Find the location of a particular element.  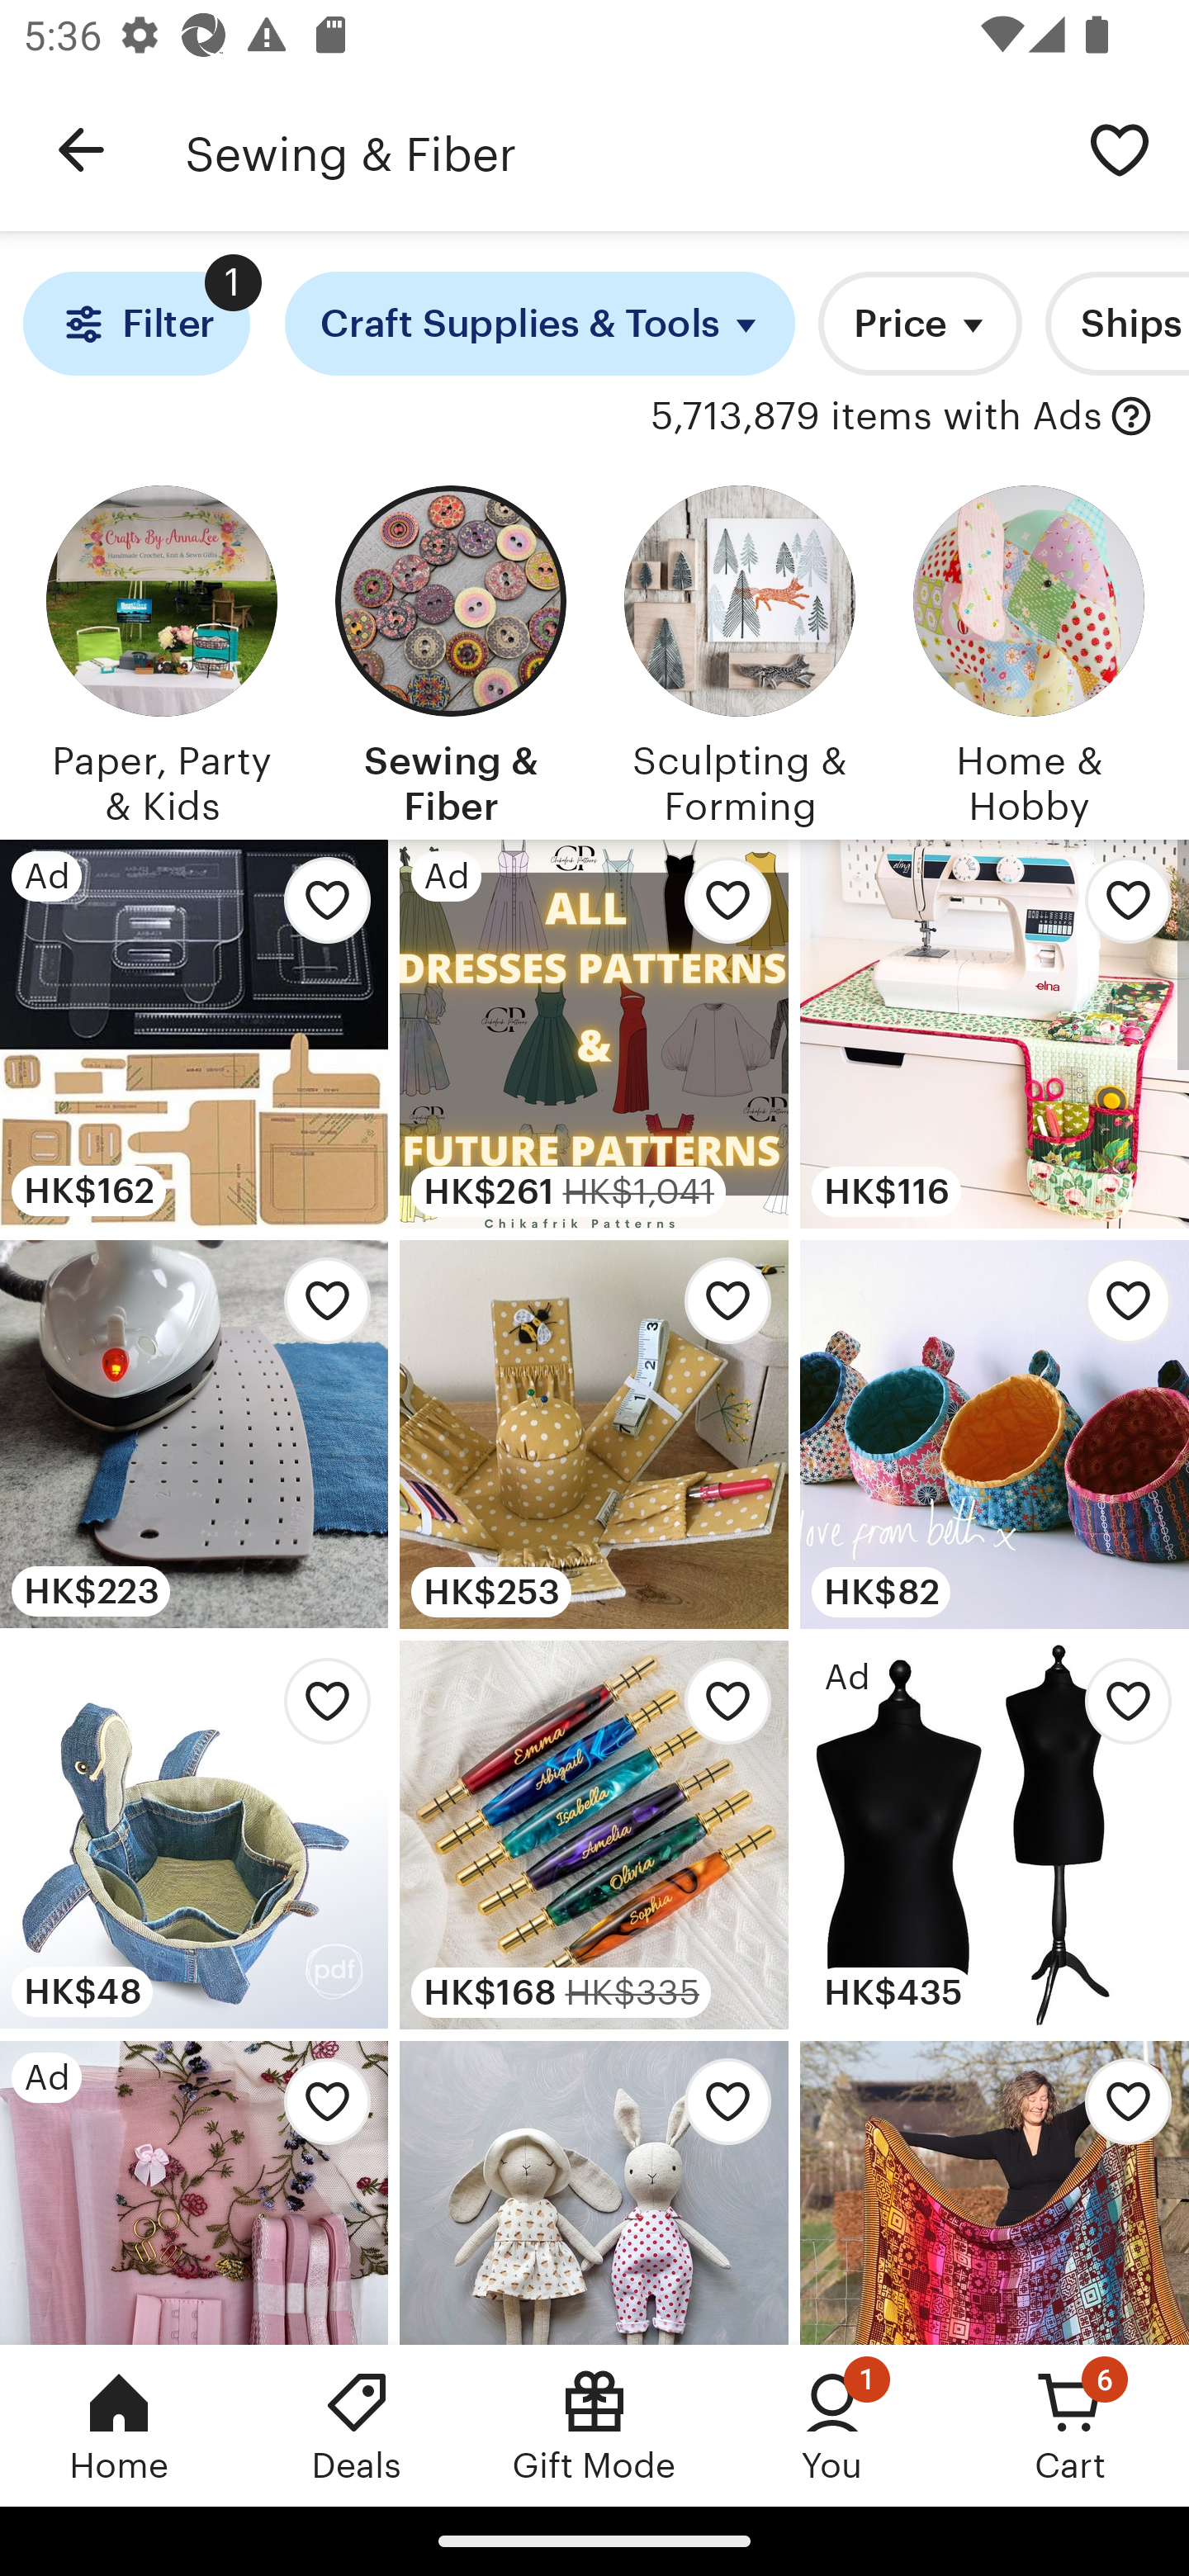

with Ads is located at coordinates (1131, 417).